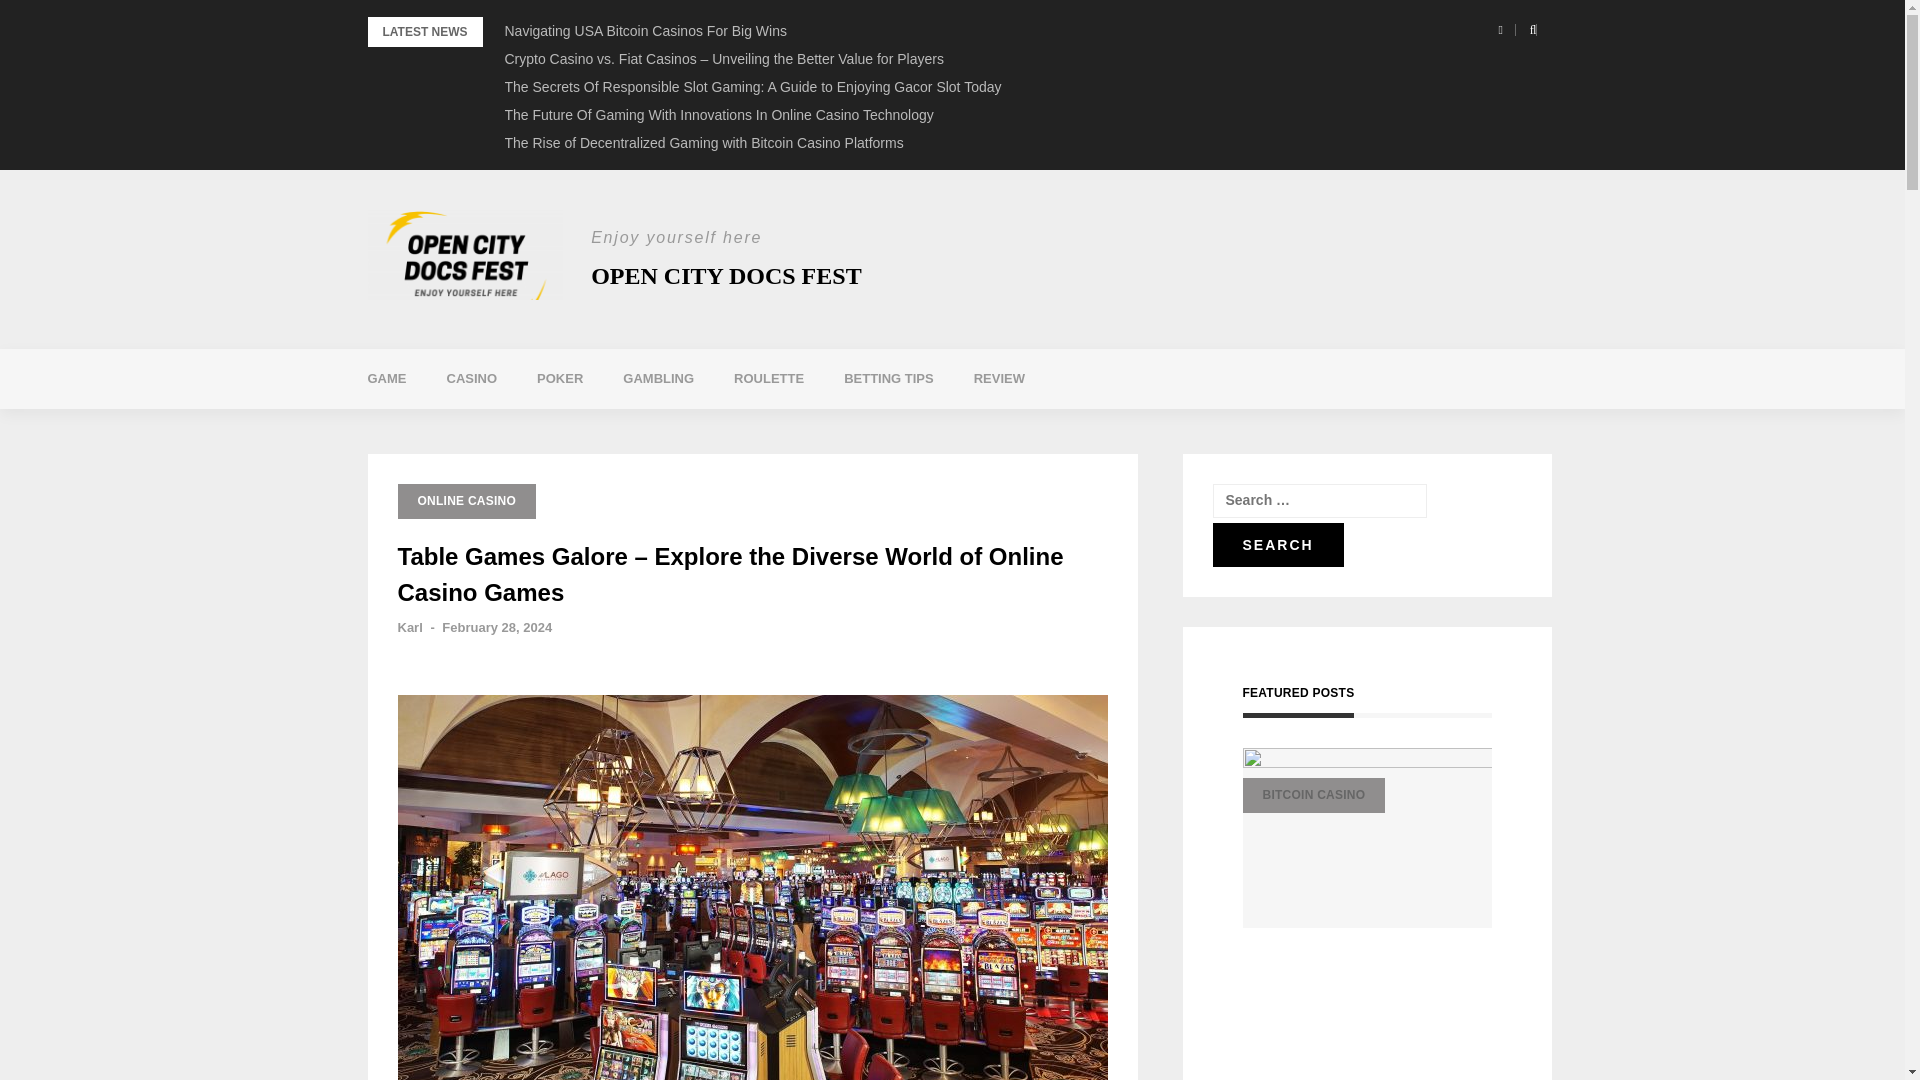 The image size is (1920, 1080). I want to click on BETTING TIPS, so click(888, 378).